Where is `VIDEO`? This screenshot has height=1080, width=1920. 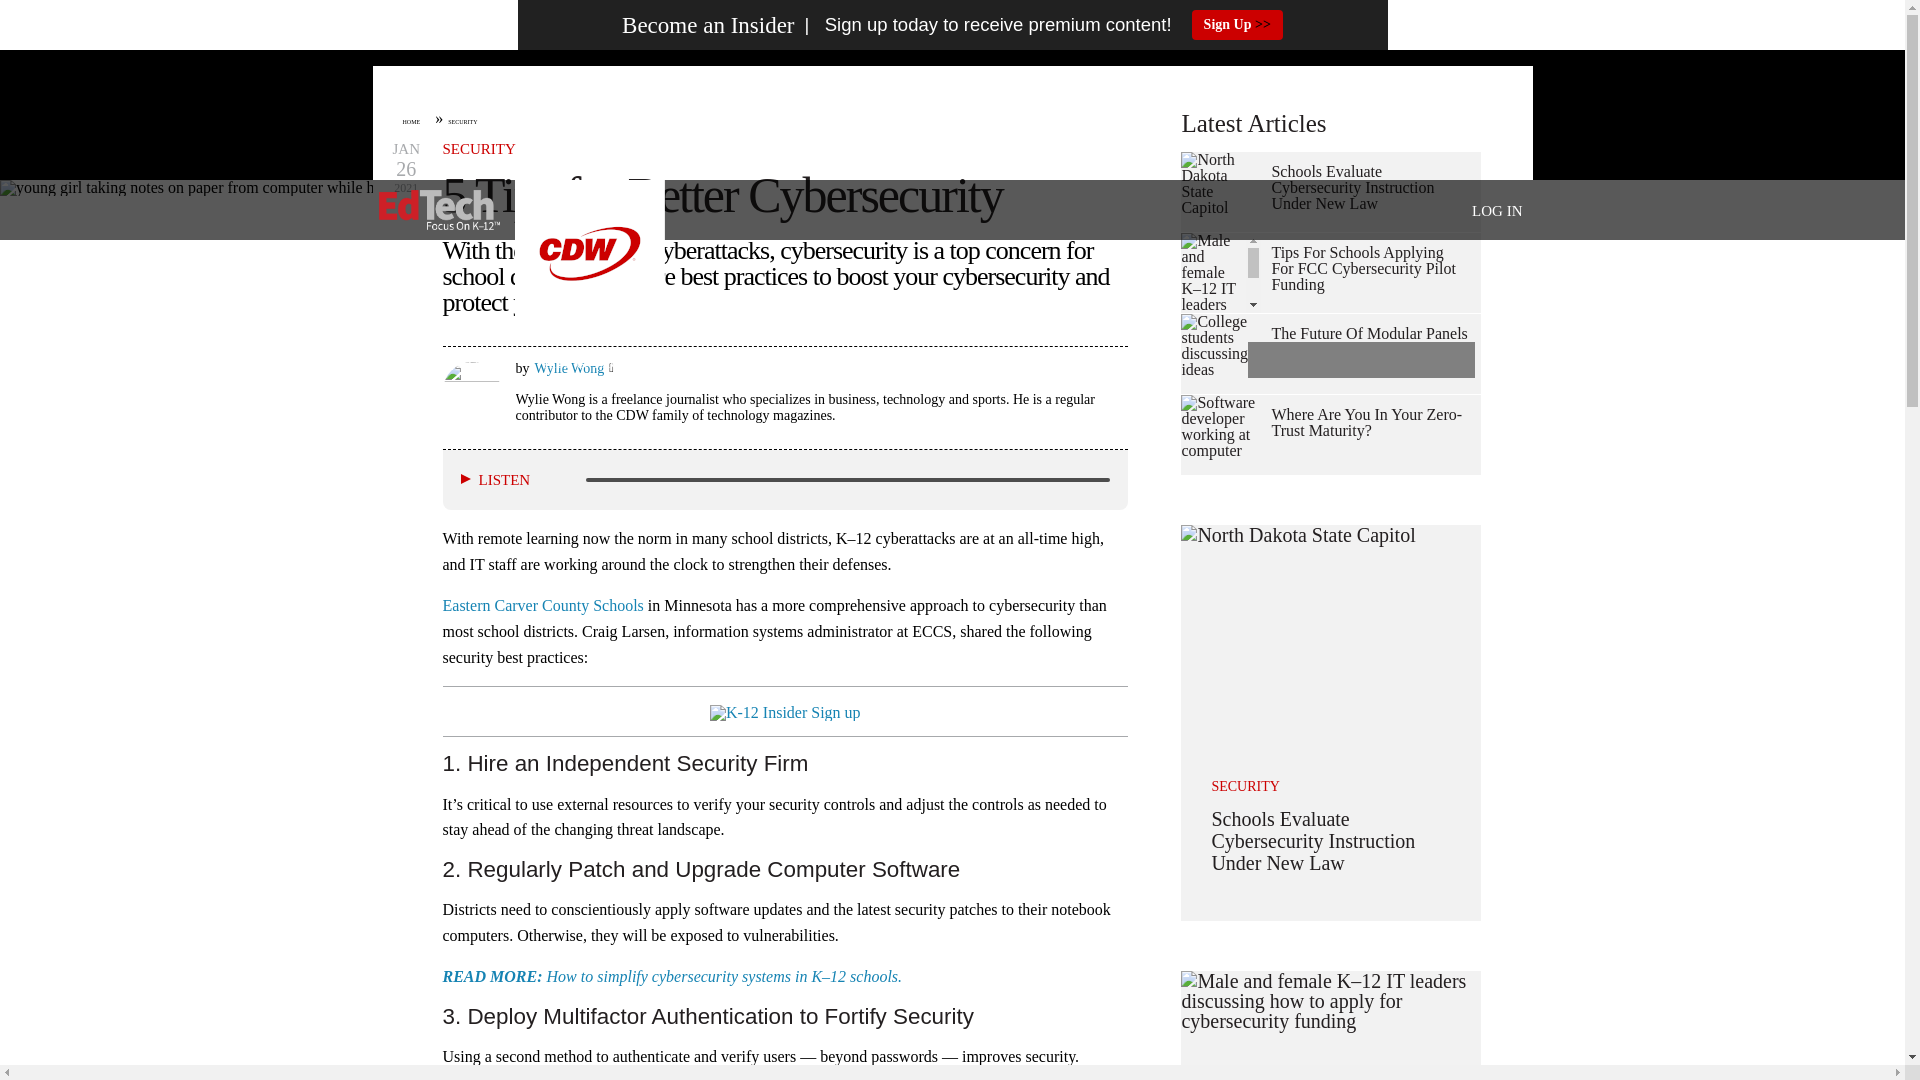 VIDEO is located at coordinates (900, 364).